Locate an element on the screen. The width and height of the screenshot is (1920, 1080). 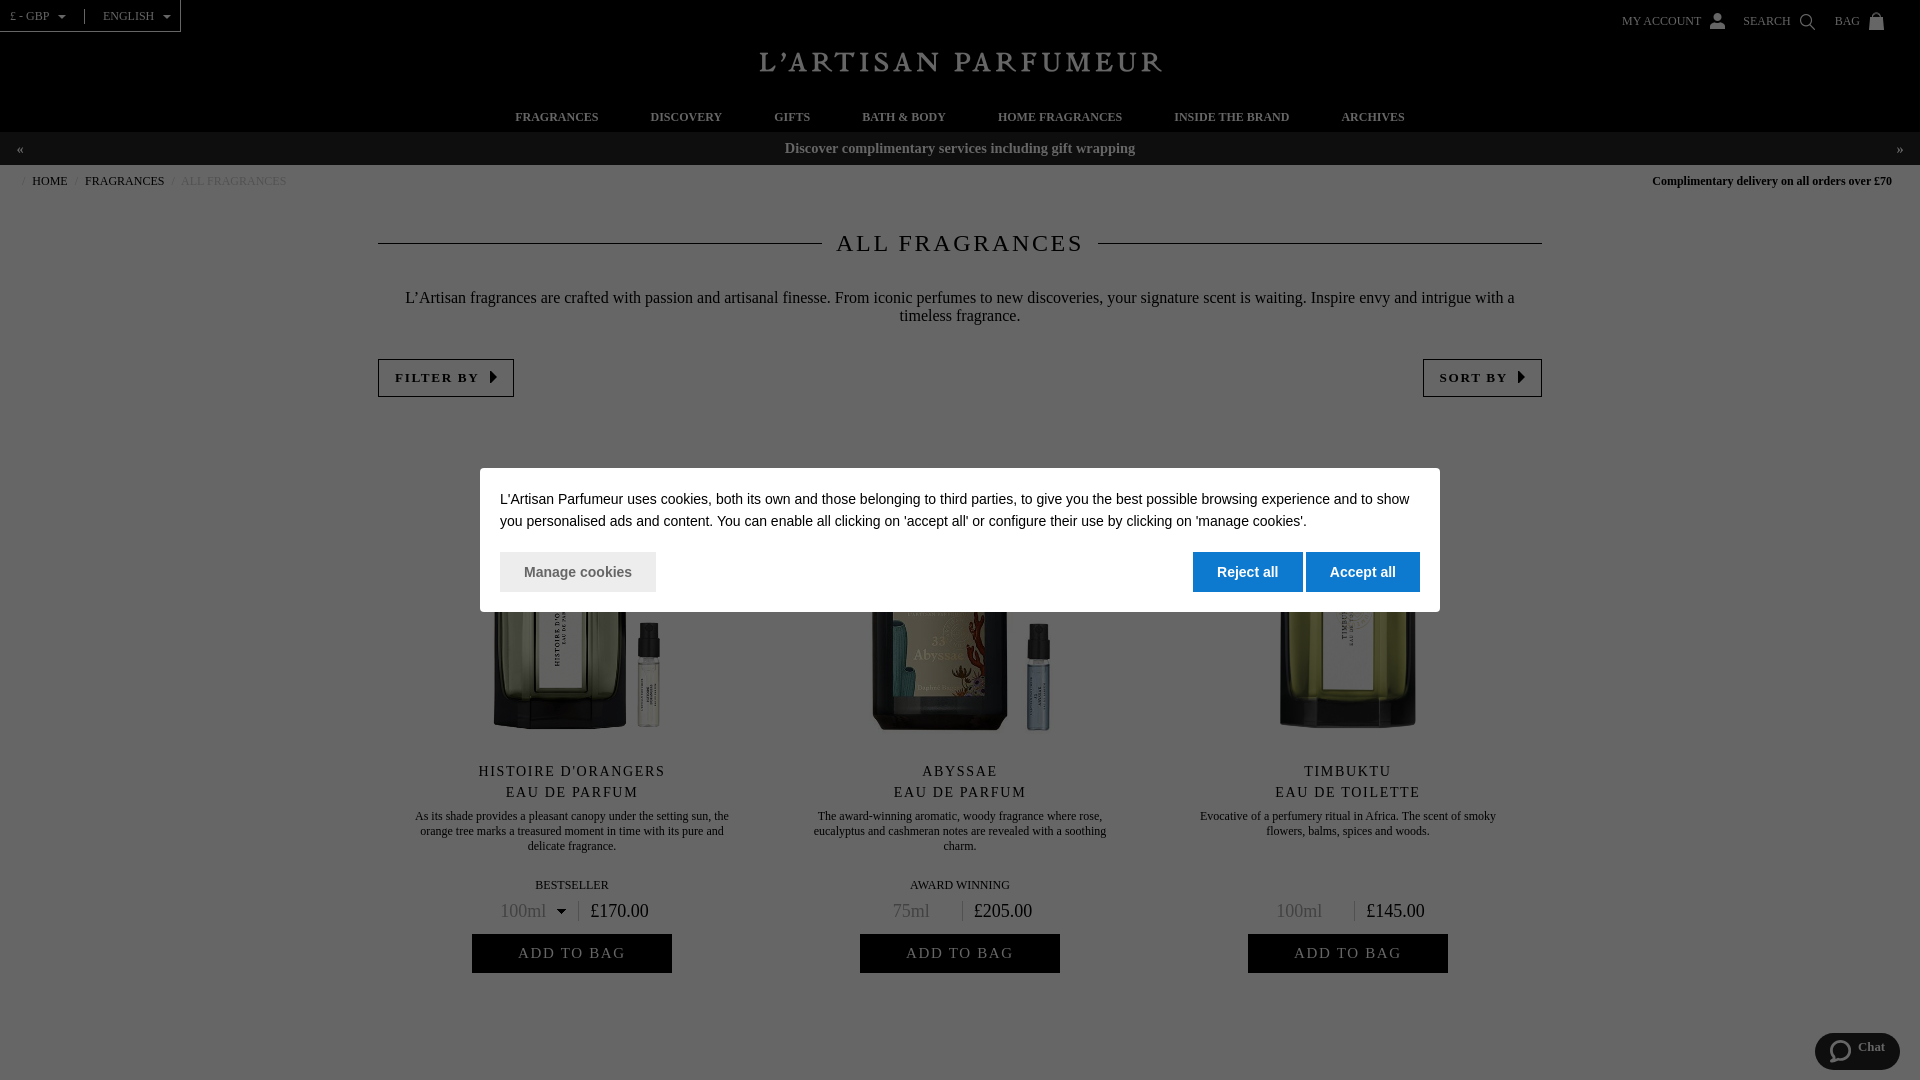
MY ACCOUNT is located at coordinates (1673, 14).